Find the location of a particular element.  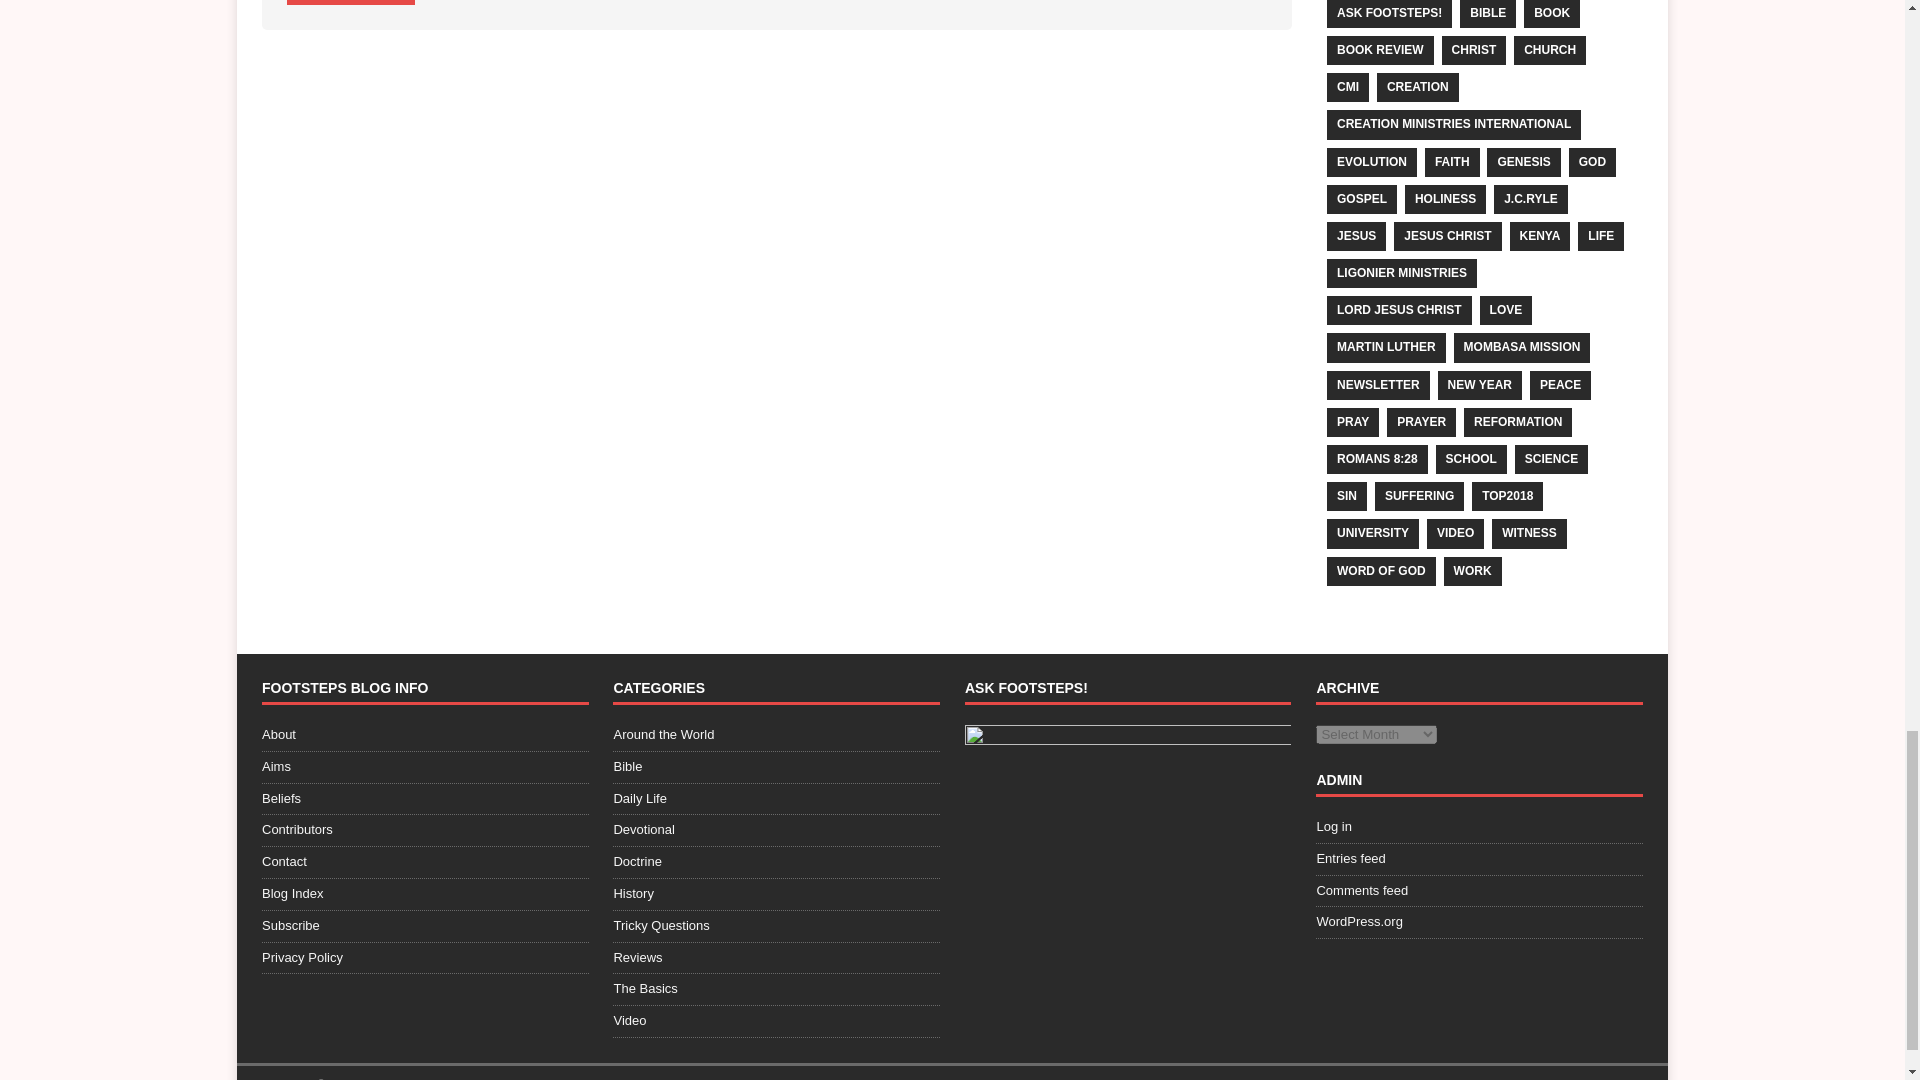

Post Comment is located at coordinates (350, 2).